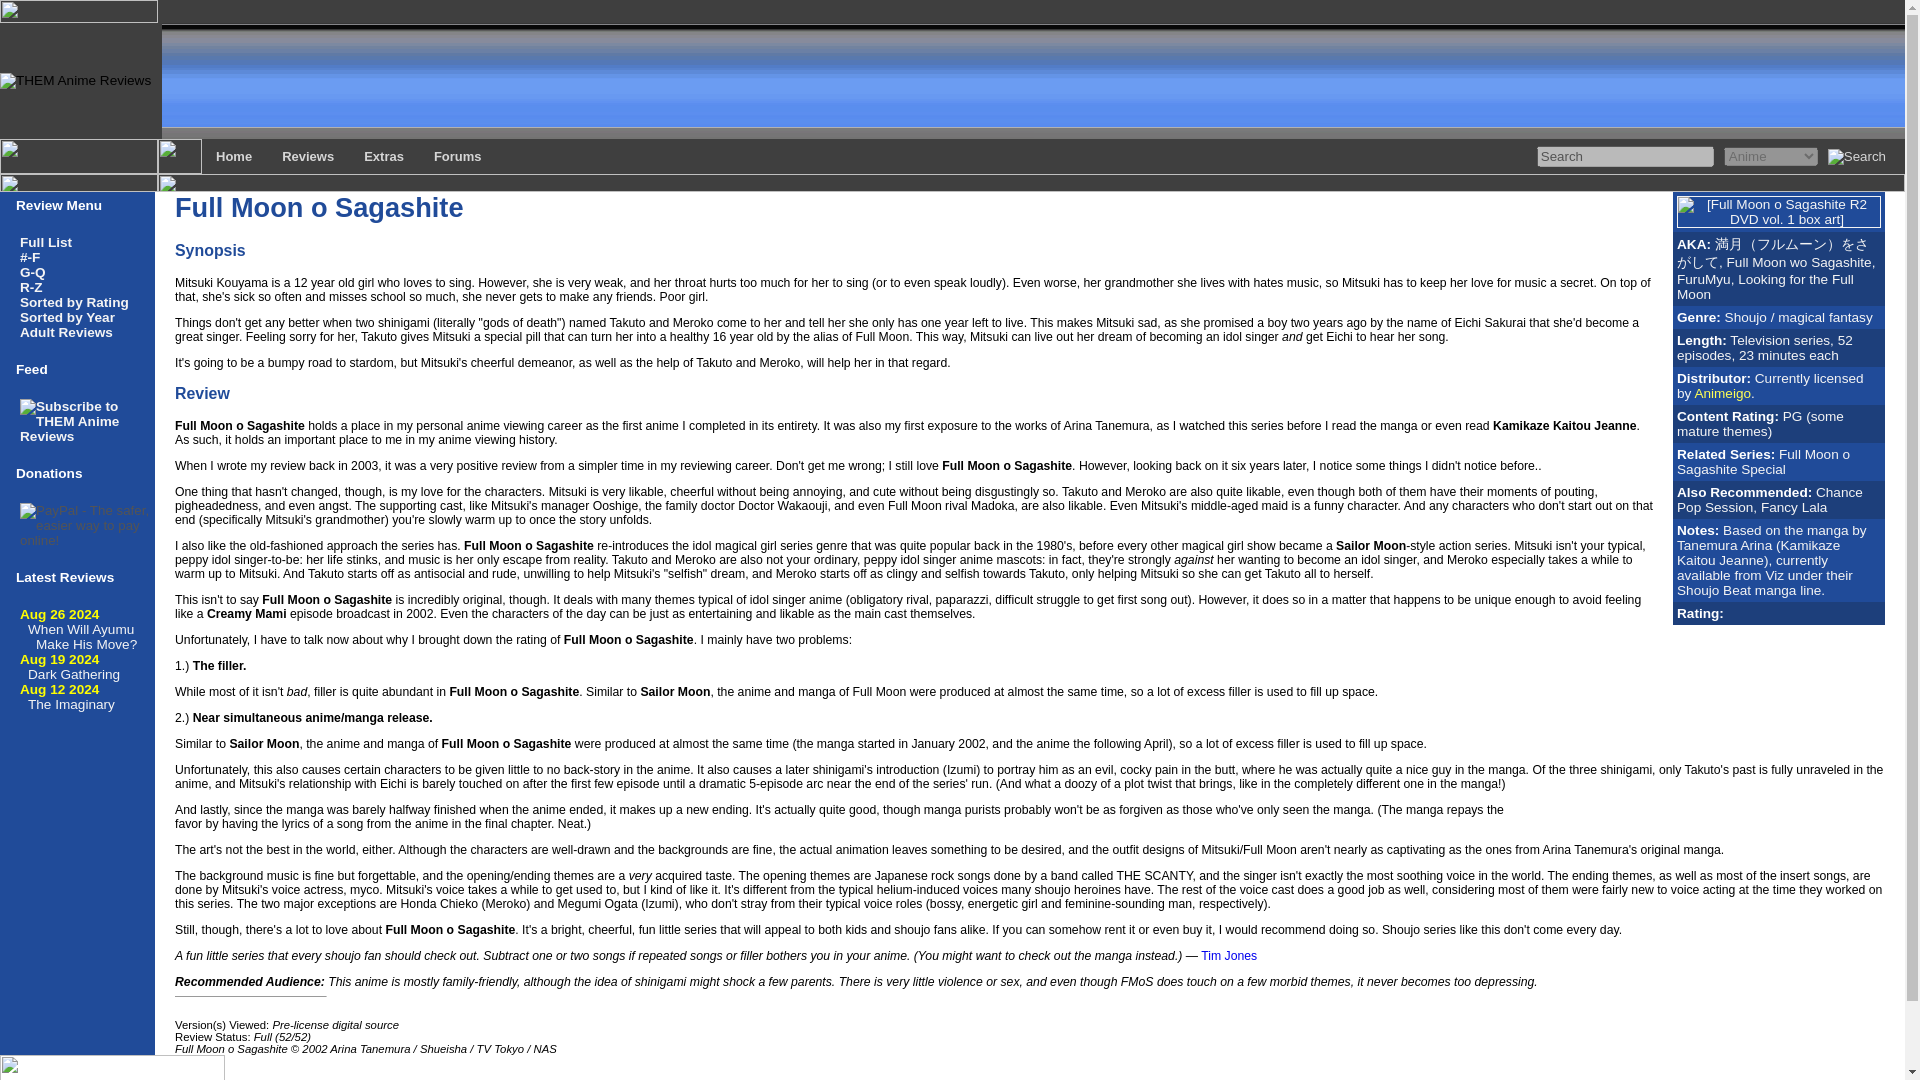 The height and width of the screenshot is (1080, 1920). I want to click on Home, so click(233, 156).